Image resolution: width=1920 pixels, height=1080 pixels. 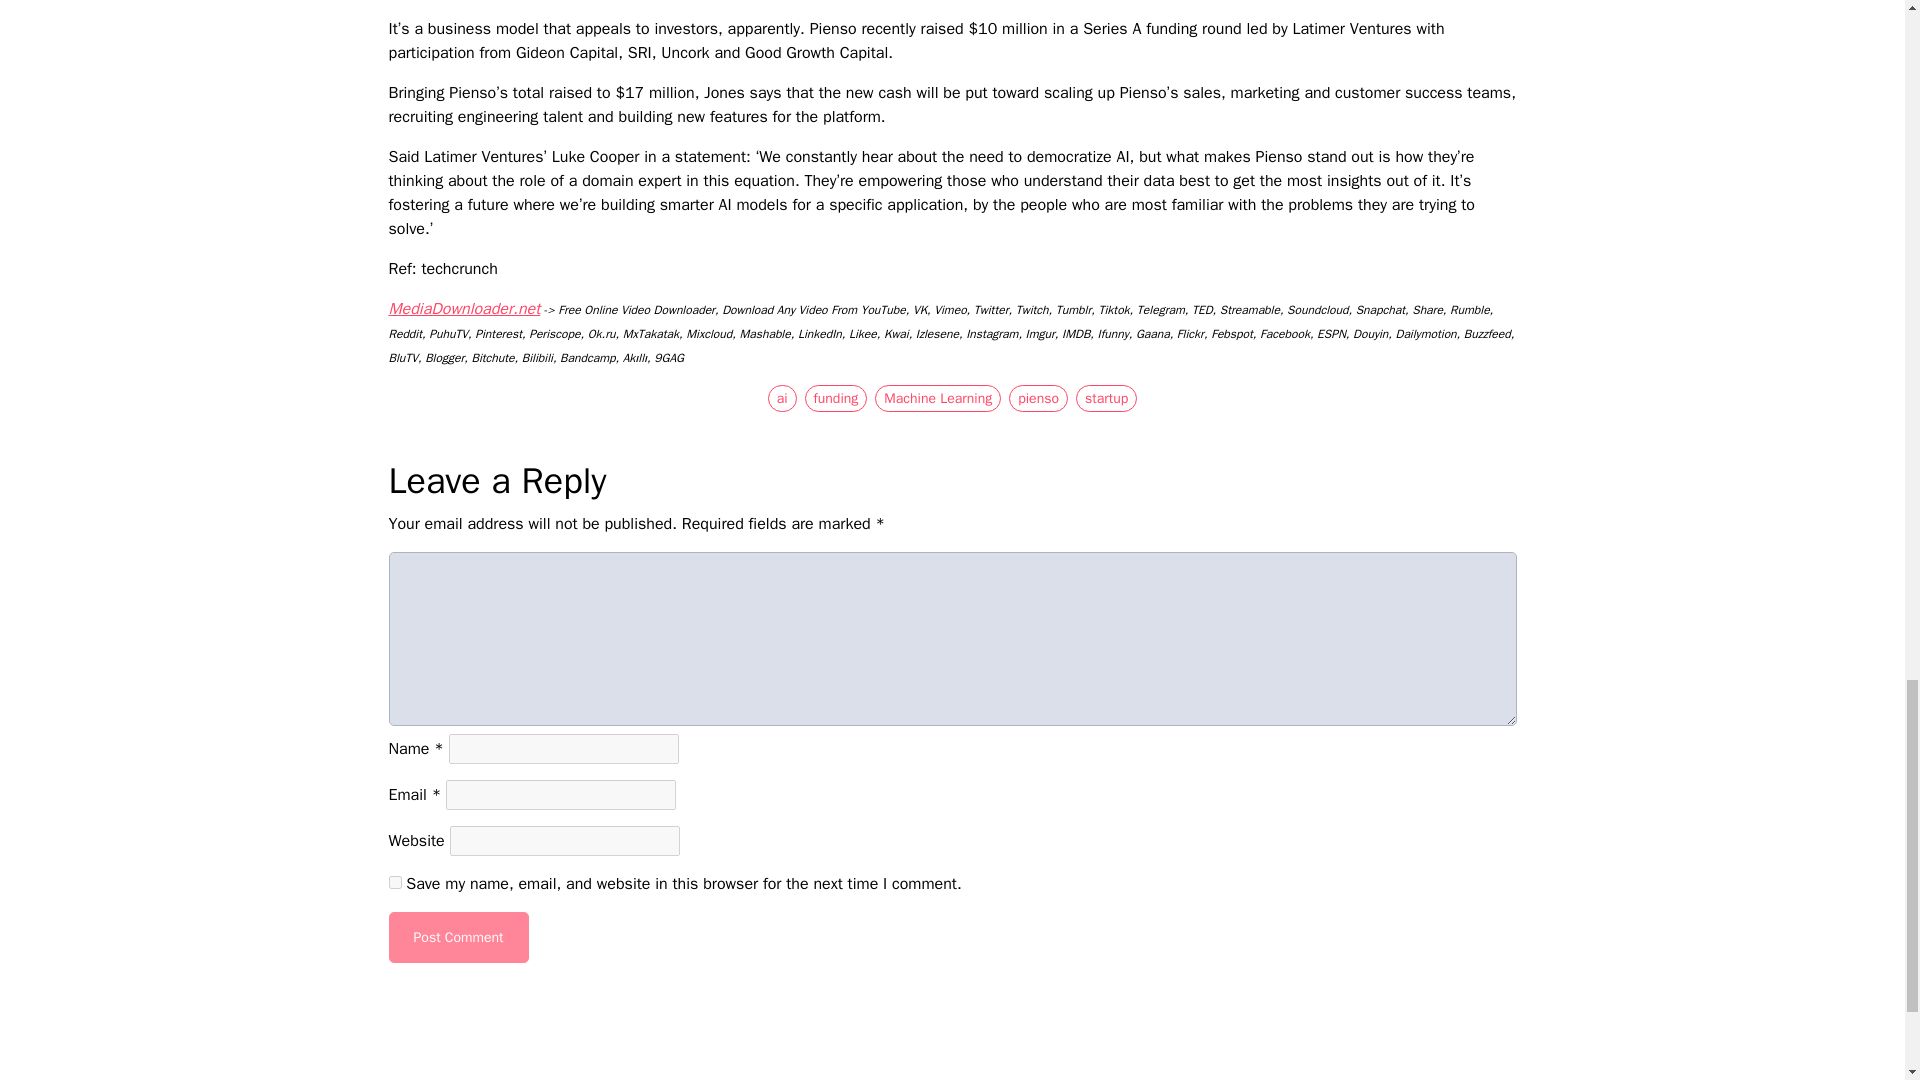 I want to click on pienso, so click(x=1038, y=398).